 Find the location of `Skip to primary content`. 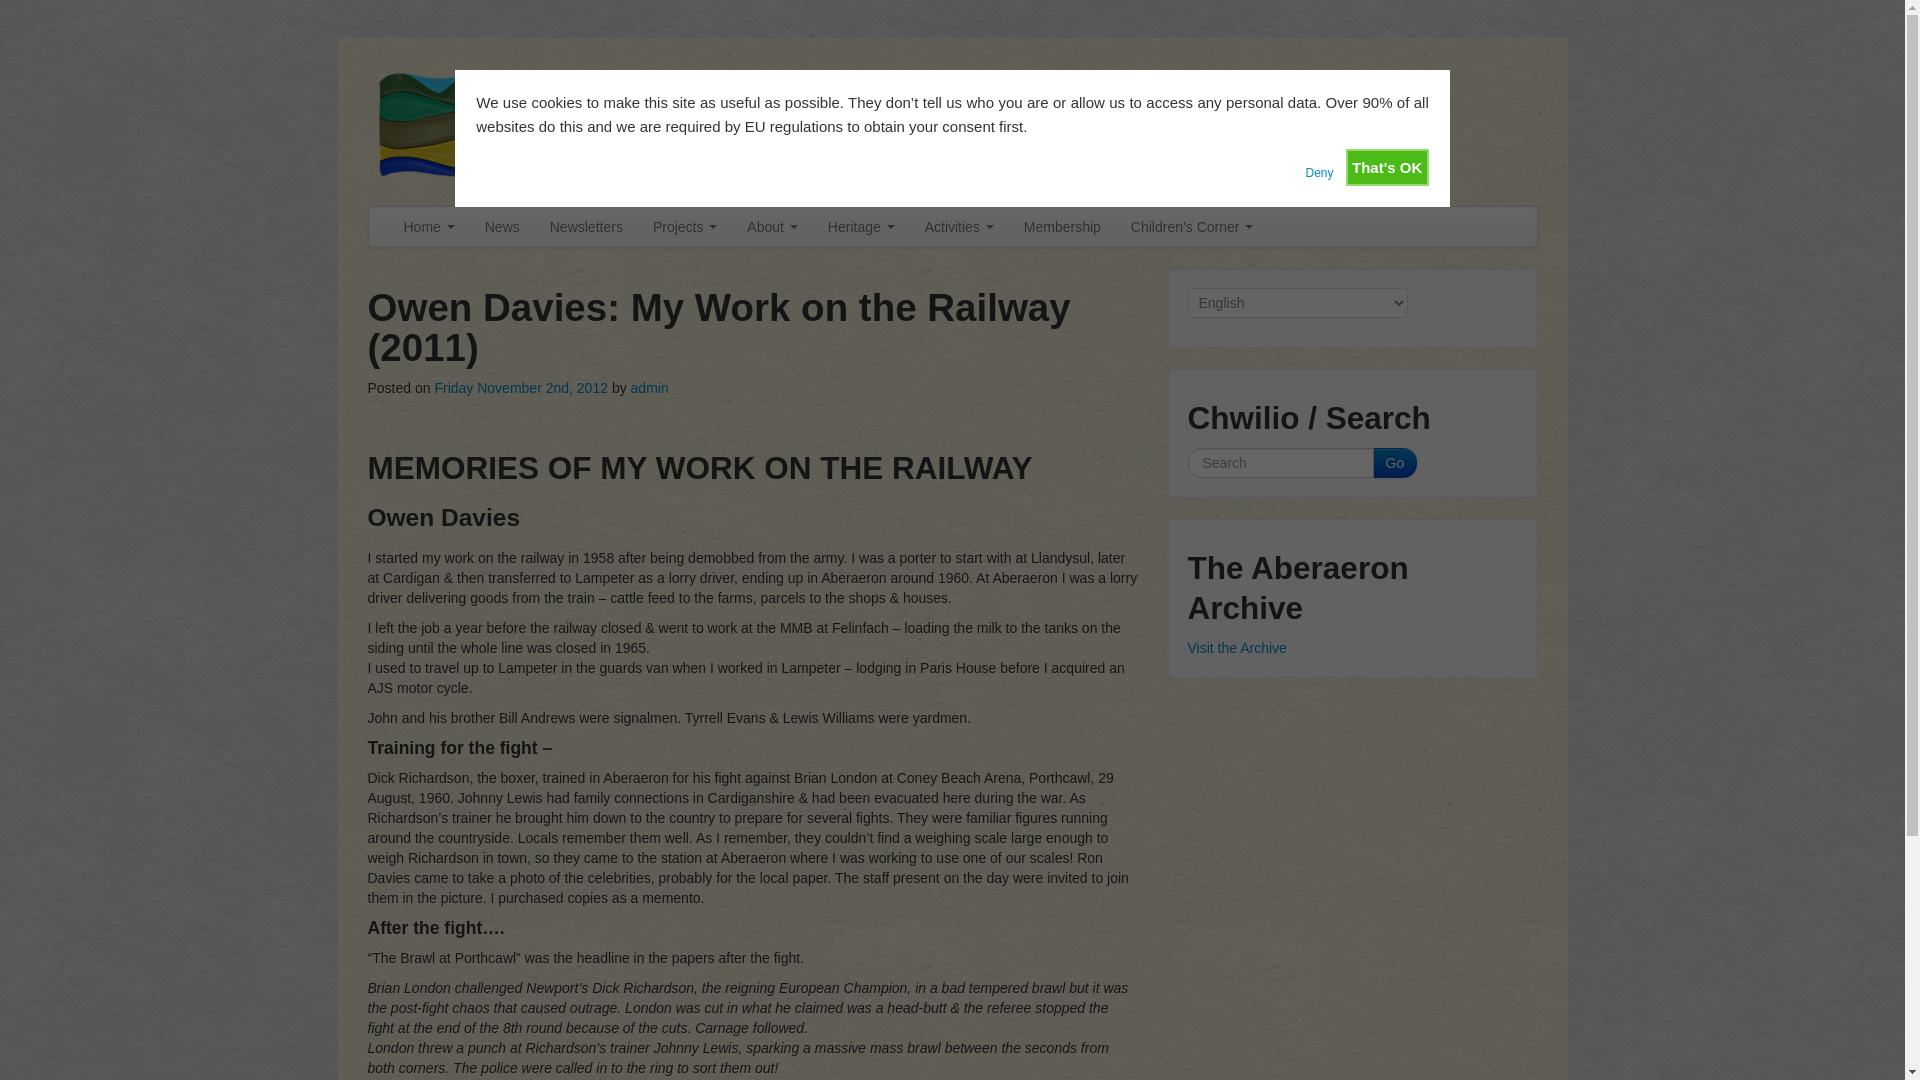

Skip to primary content is located at coordinates (439, 216).